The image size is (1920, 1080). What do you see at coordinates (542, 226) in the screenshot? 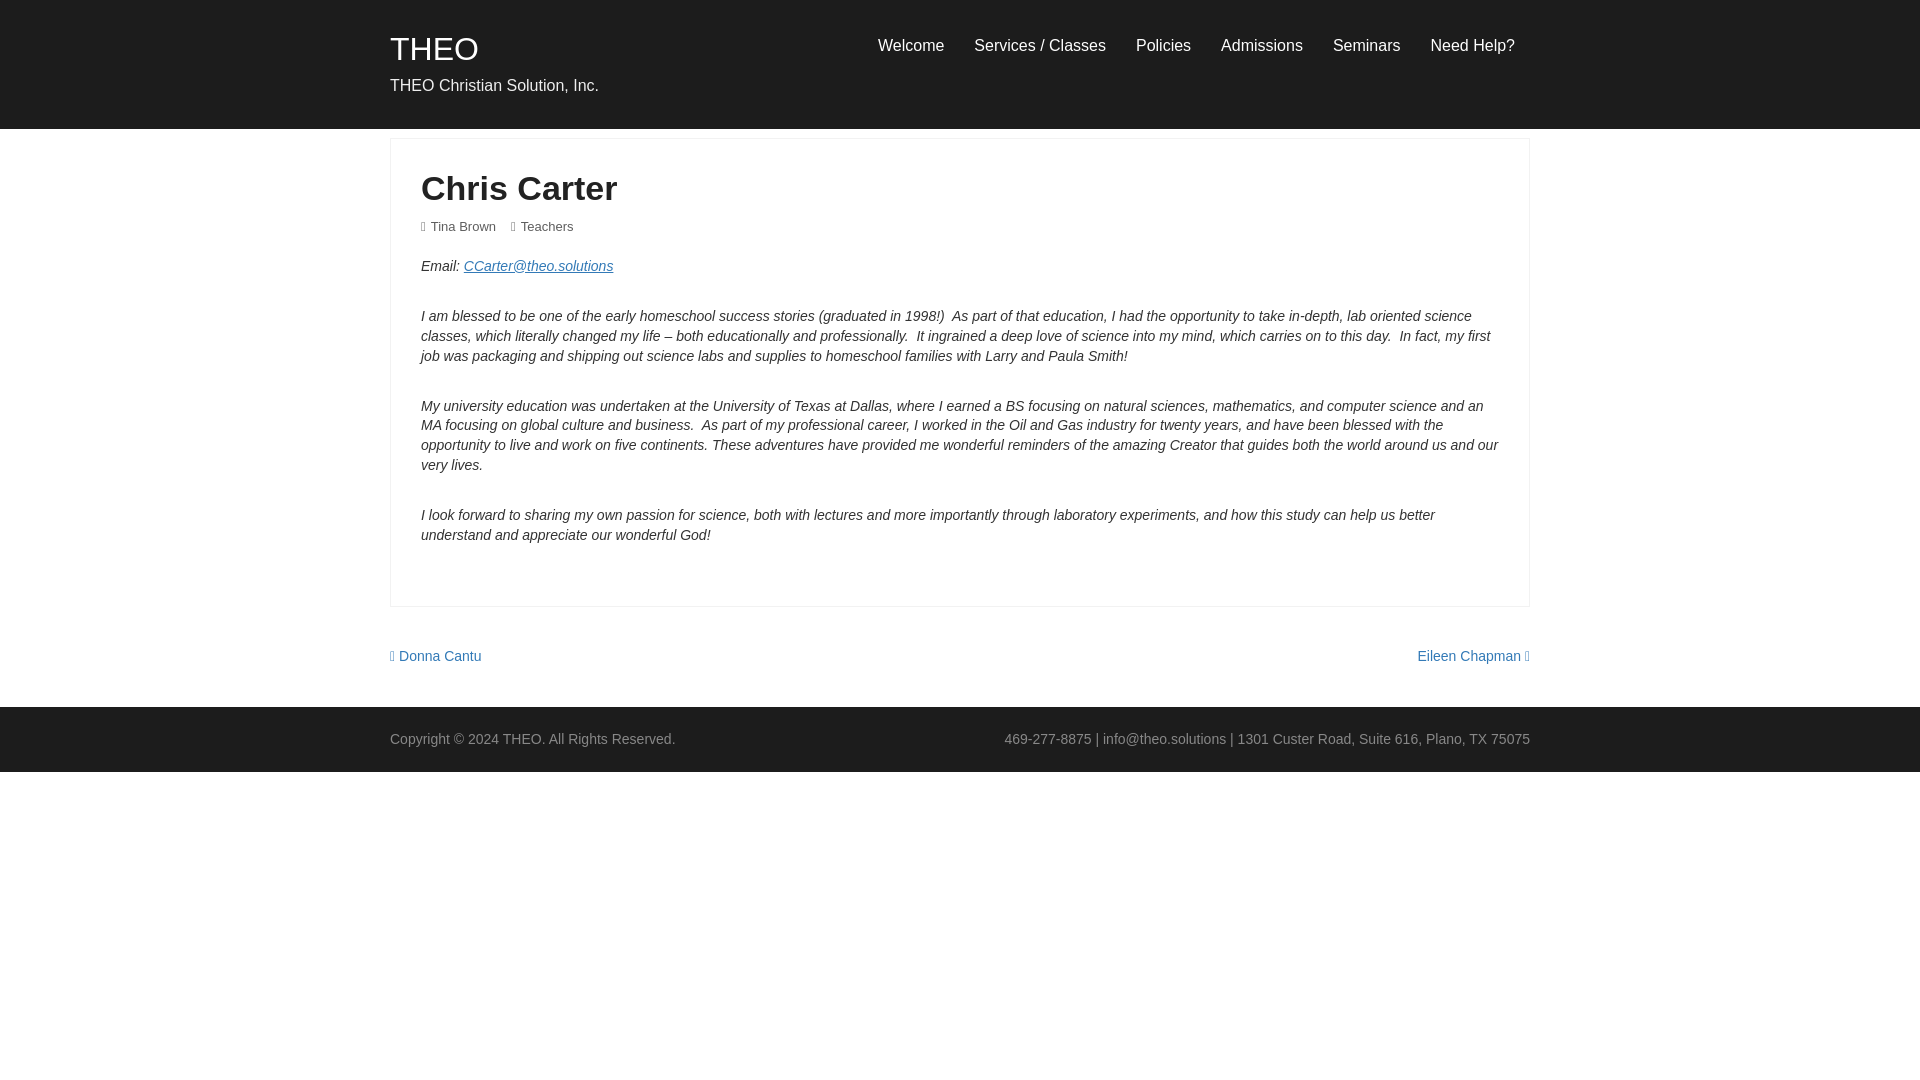
I see `Teachers` at bounding box center [542, 226].